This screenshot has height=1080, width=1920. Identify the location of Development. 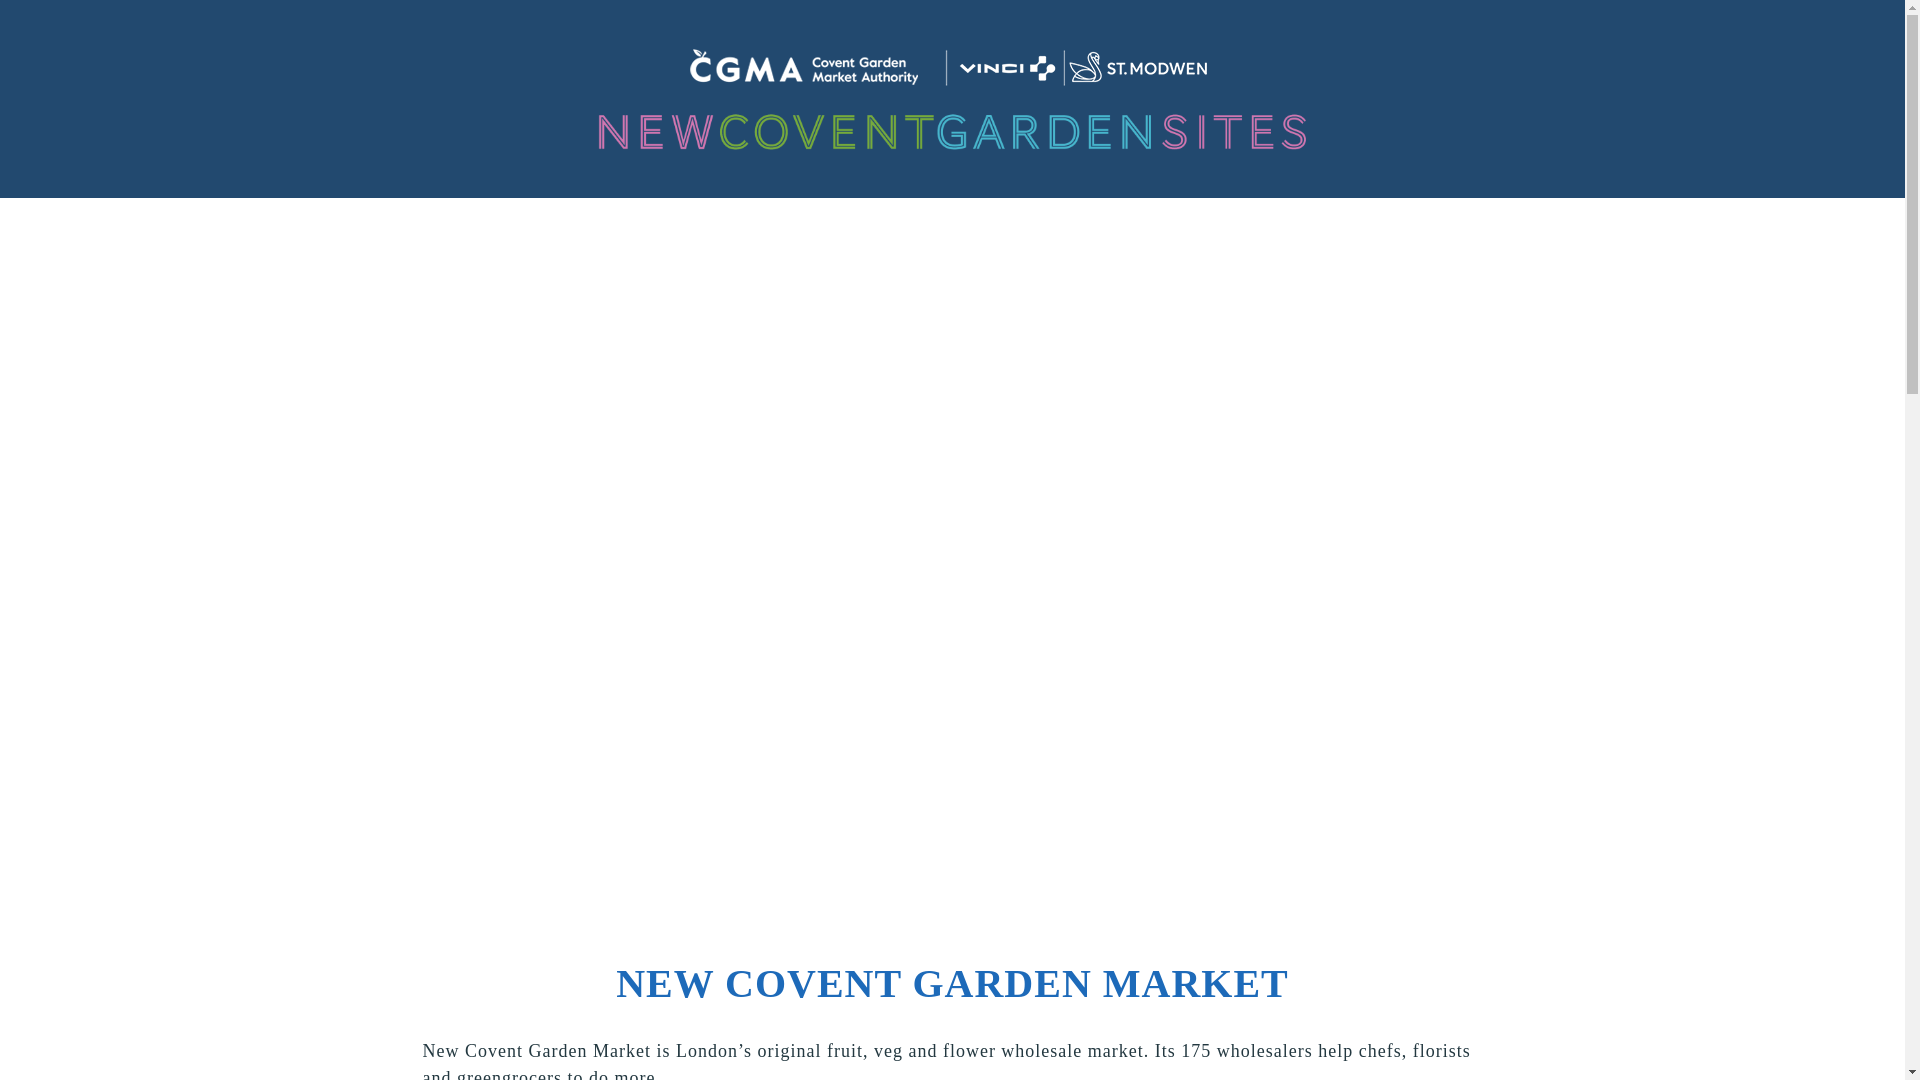
(892, 244).